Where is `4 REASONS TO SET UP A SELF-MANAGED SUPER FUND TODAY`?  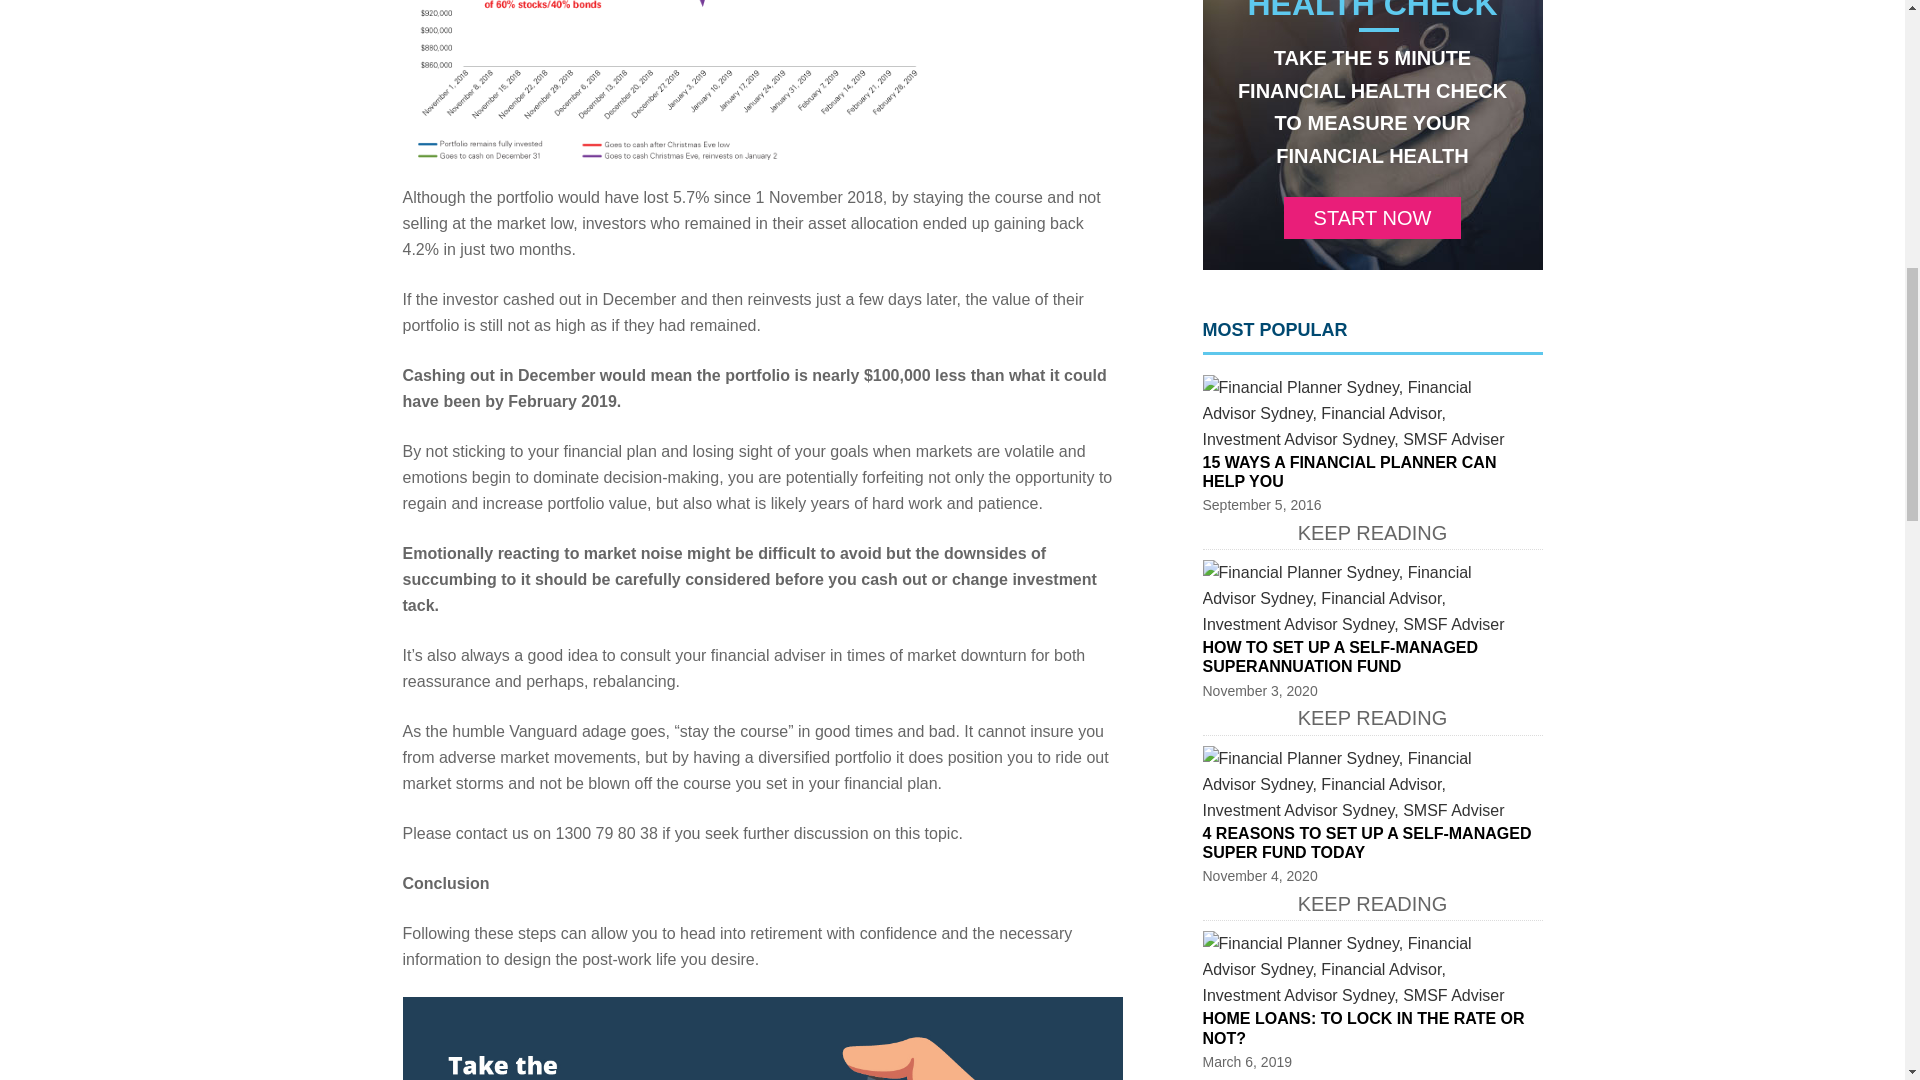
4 REASONS TO SET UP A SELF-MANAGED SUPER FUND TODAY is located at coordinates (1366, 842).